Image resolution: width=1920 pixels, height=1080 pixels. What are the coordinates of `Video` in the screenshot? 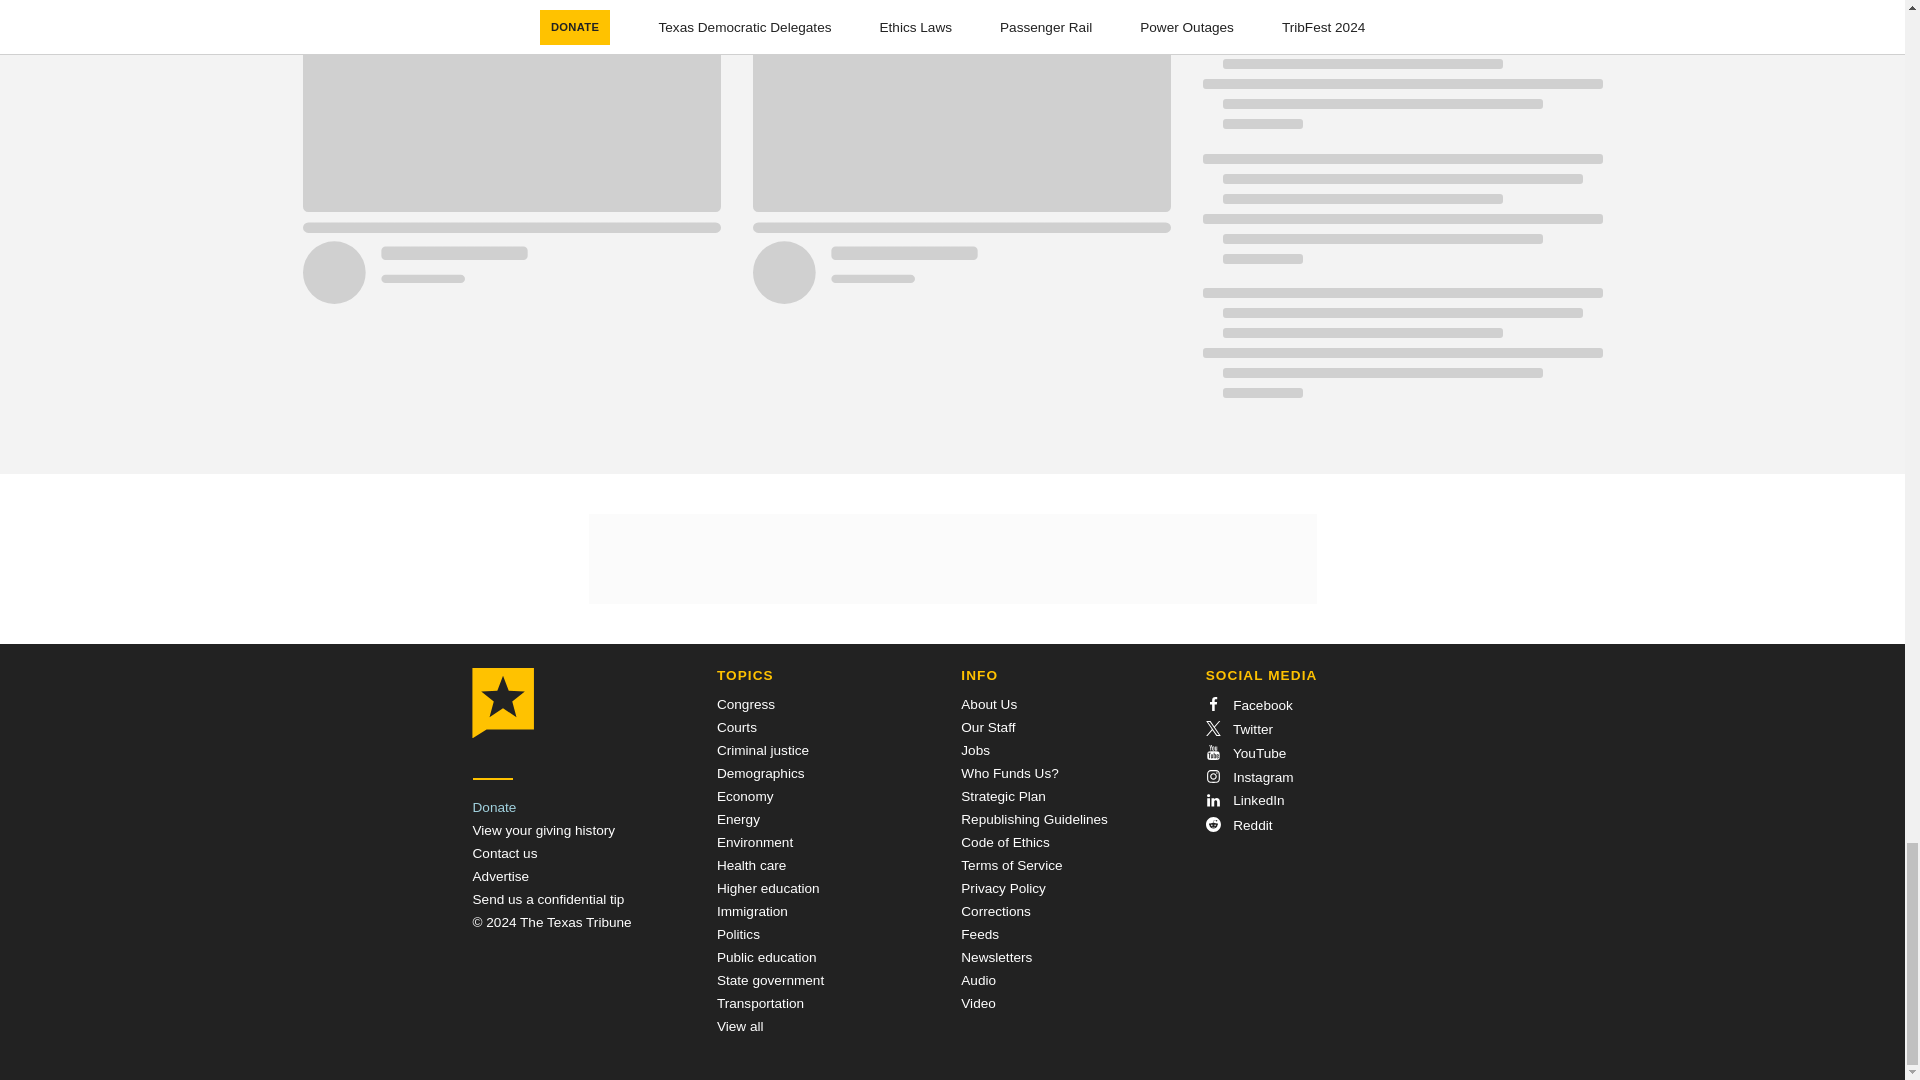 It's located at (978, 1002).